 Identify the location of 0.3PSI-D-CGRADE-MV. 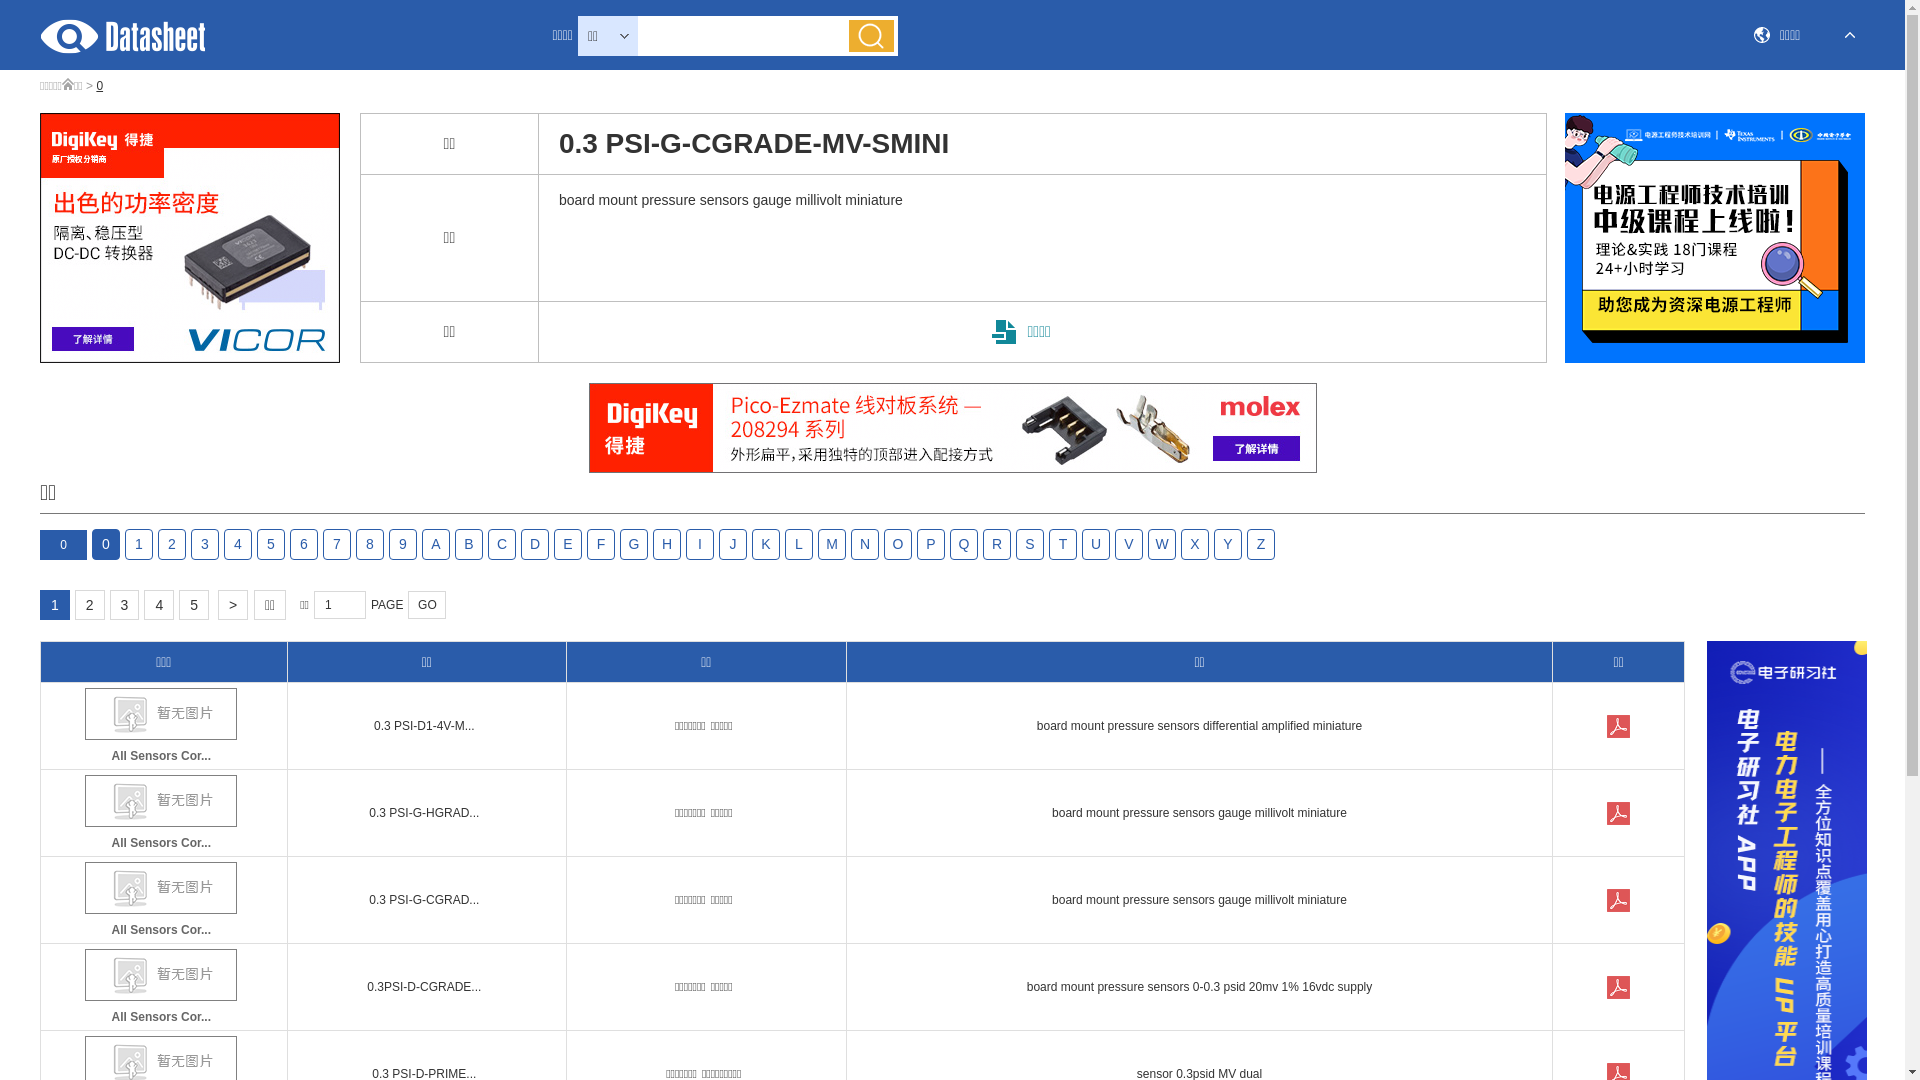
(1619, 988).